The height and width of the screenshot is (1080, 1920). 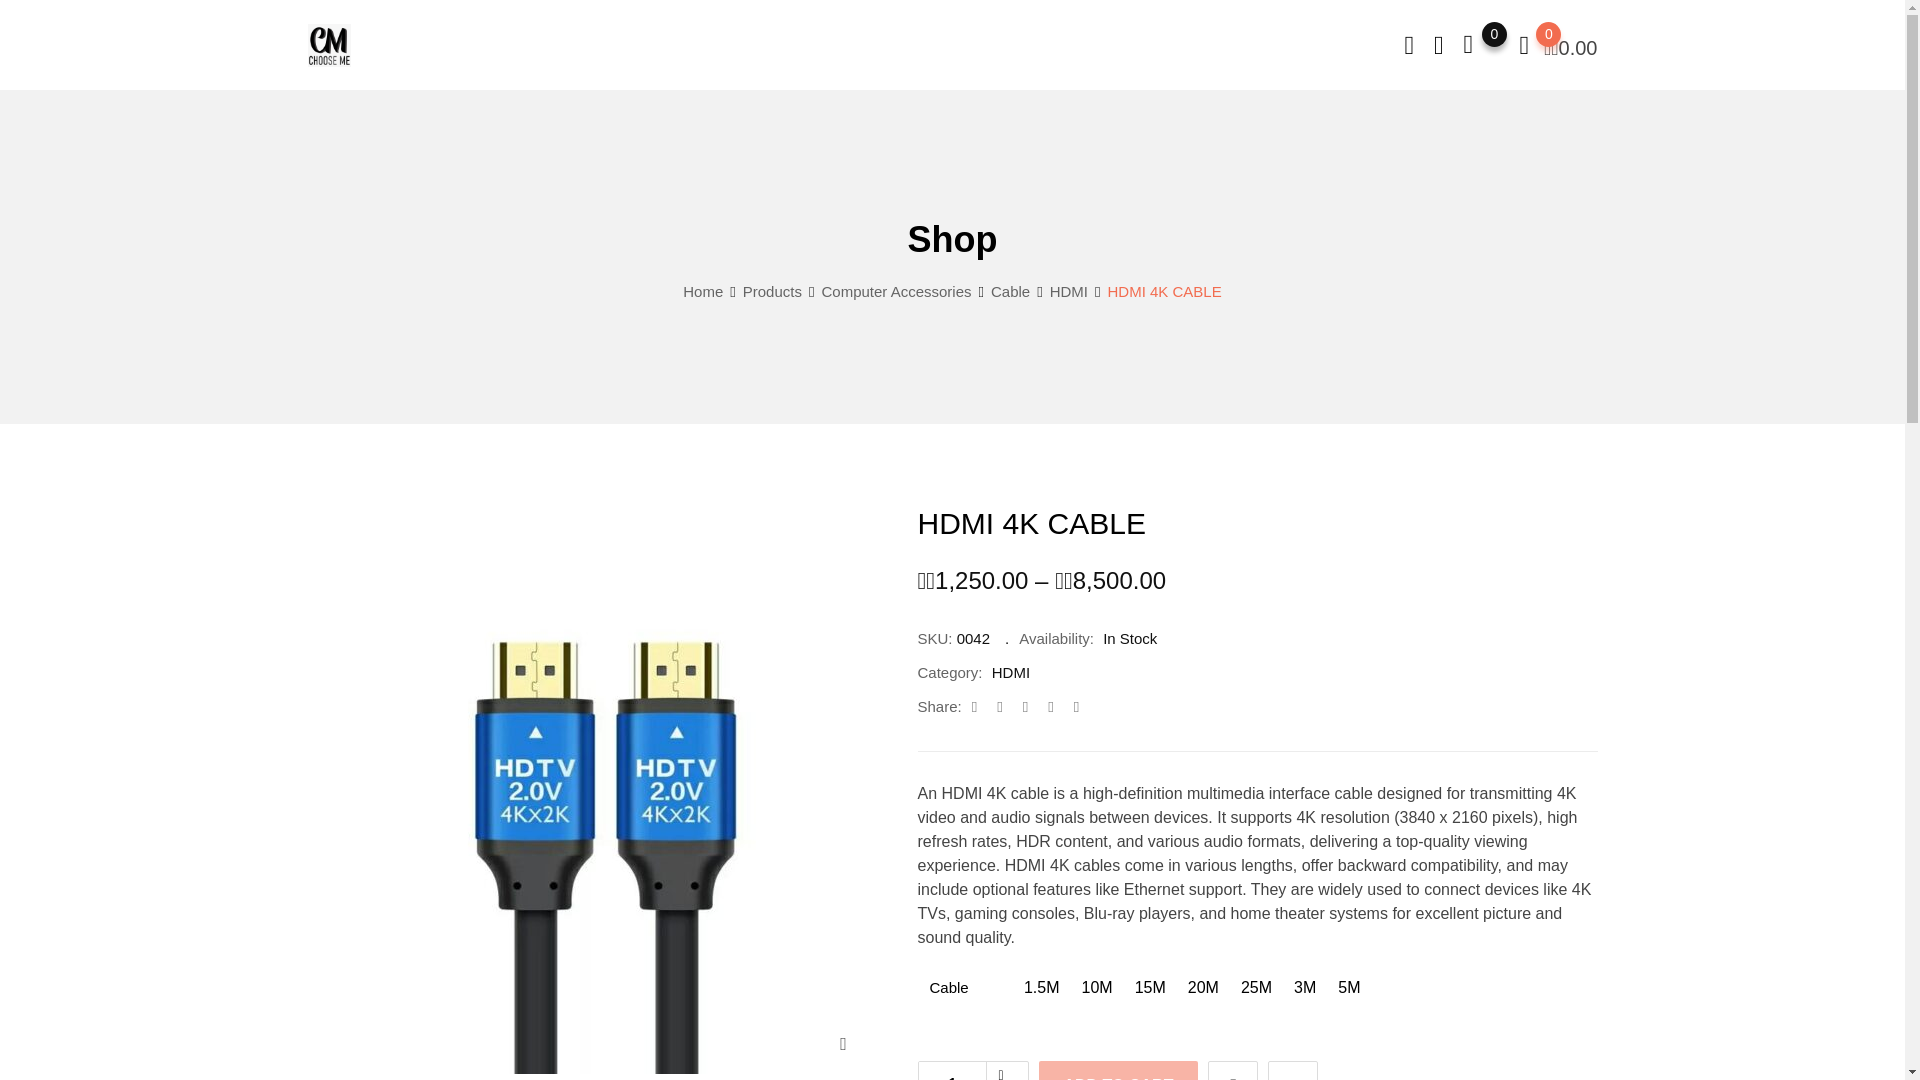 I want to click on My Account, so click(x=1438, y=46).